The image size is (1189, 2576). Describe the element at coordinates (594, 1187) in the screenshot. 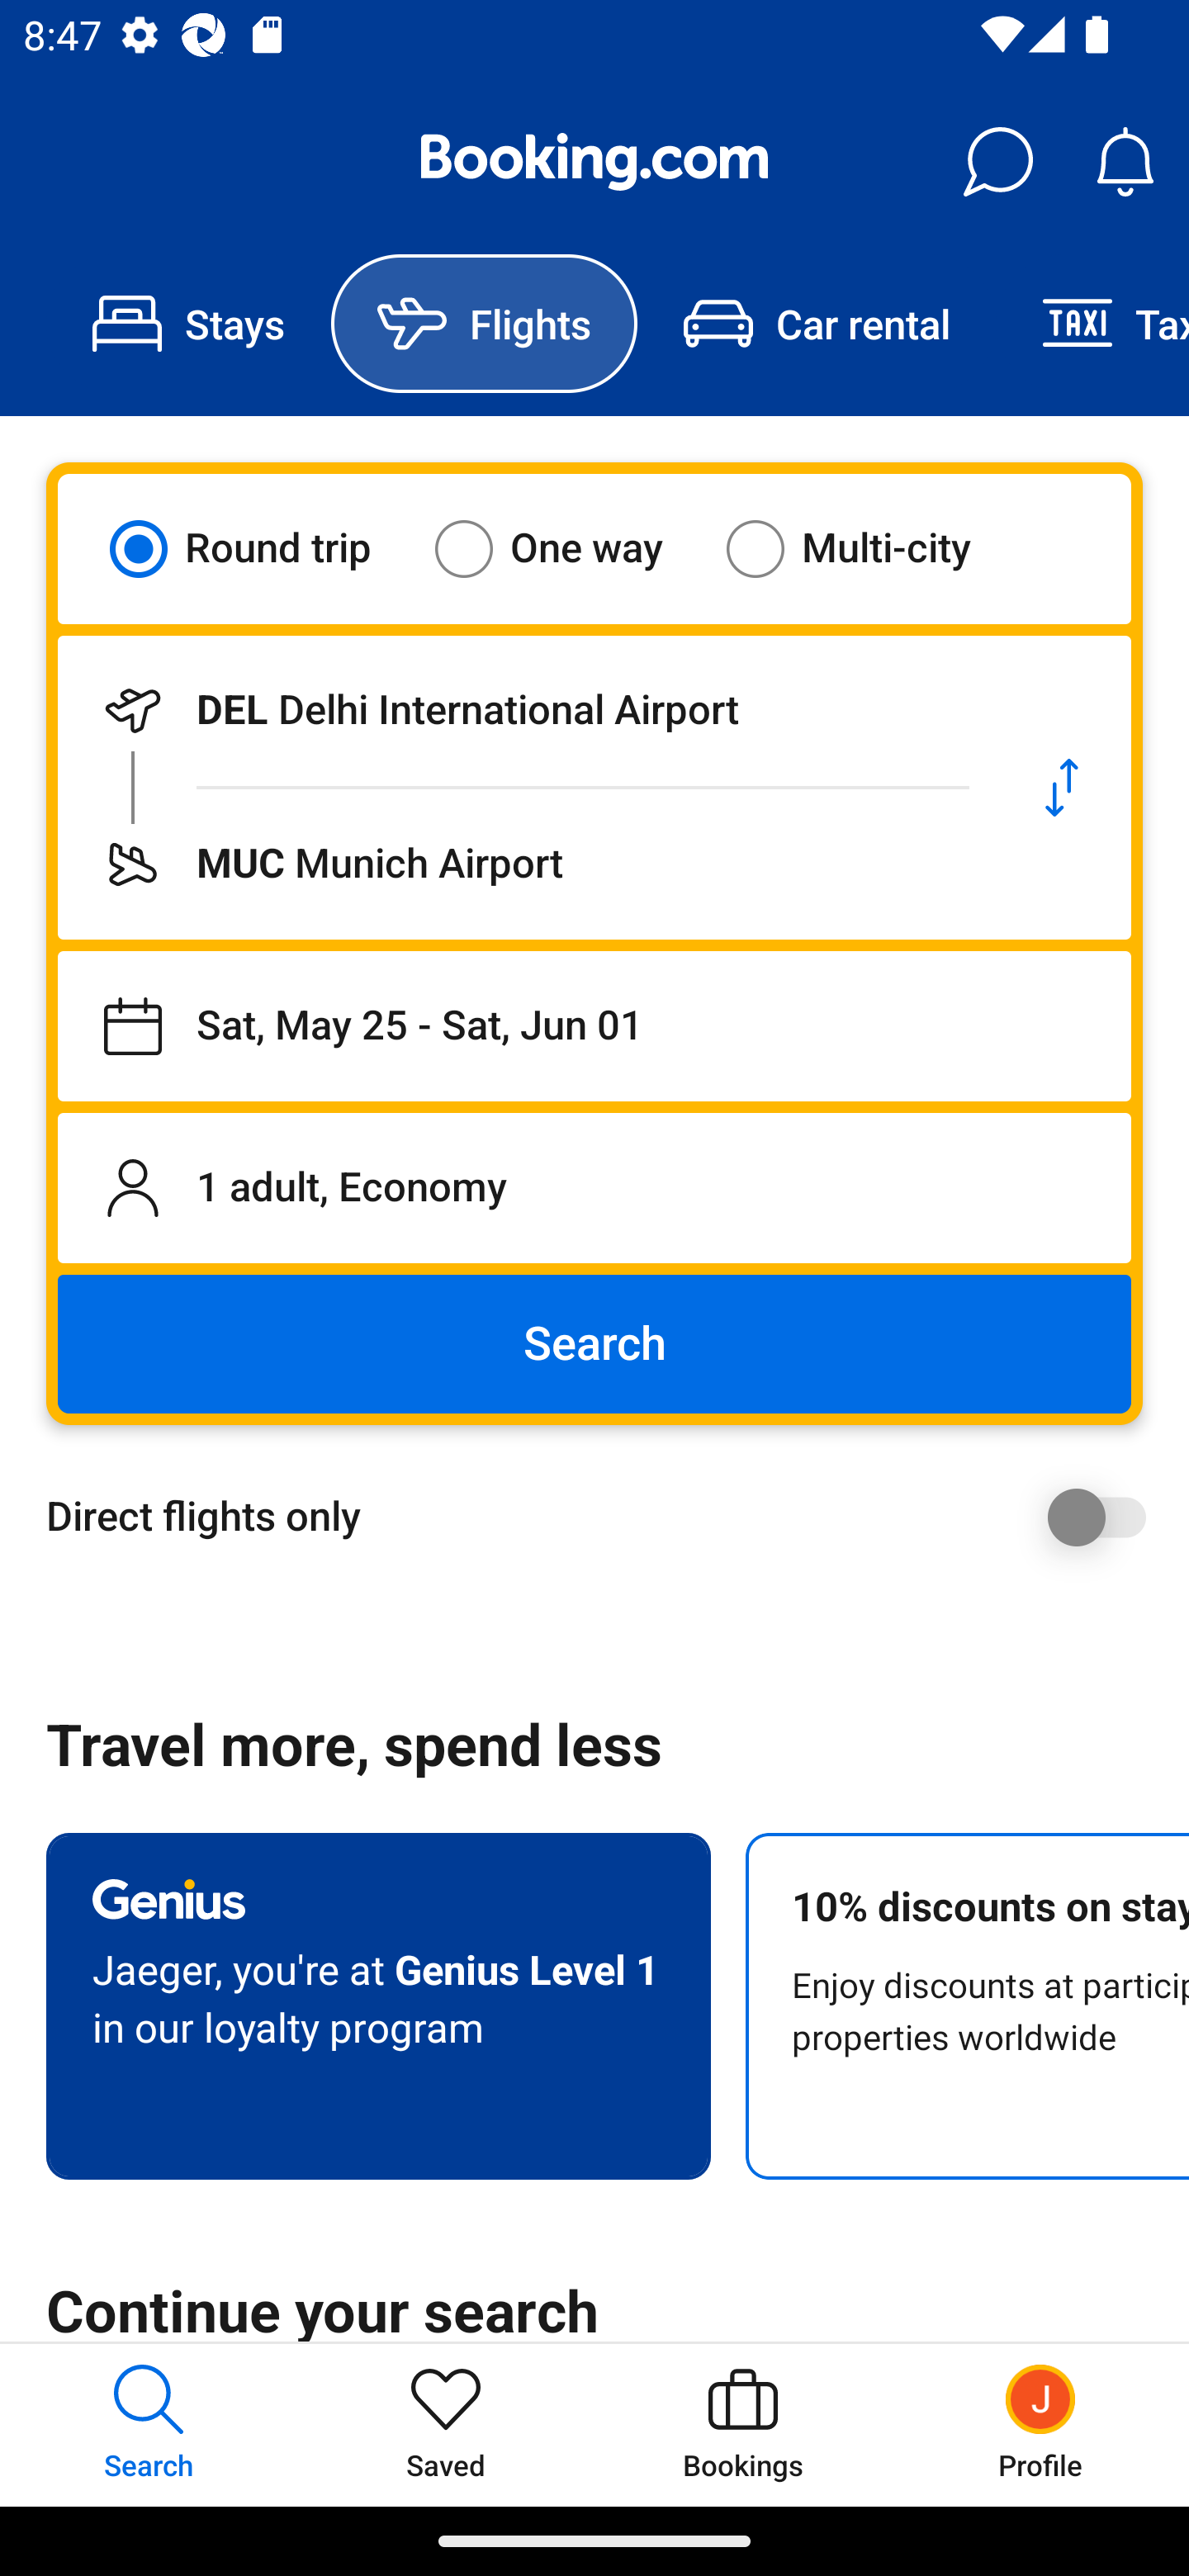

I see `1 adult, Economy` at that location.